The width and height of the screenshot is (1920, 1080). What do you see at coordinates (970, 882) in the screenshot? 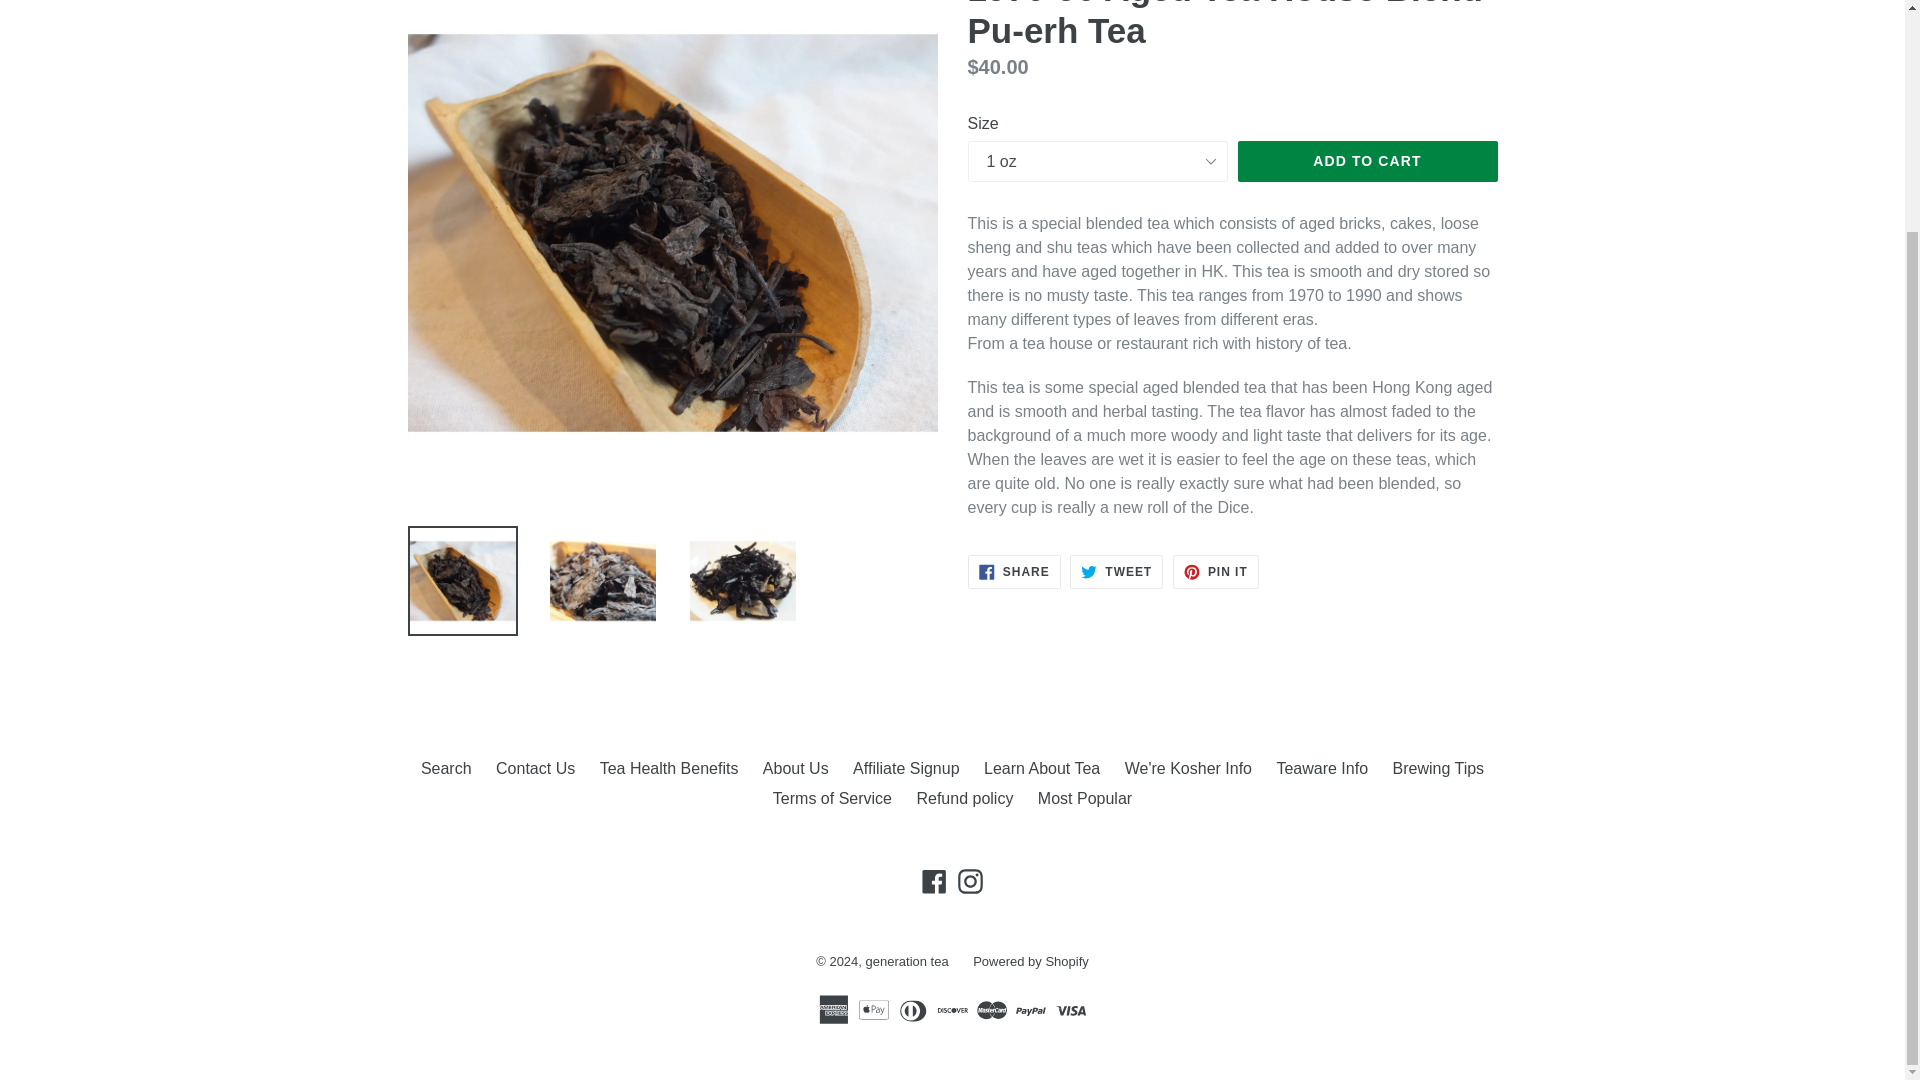
I see `generation tea on Instagram` at bounding box center [970, 882].